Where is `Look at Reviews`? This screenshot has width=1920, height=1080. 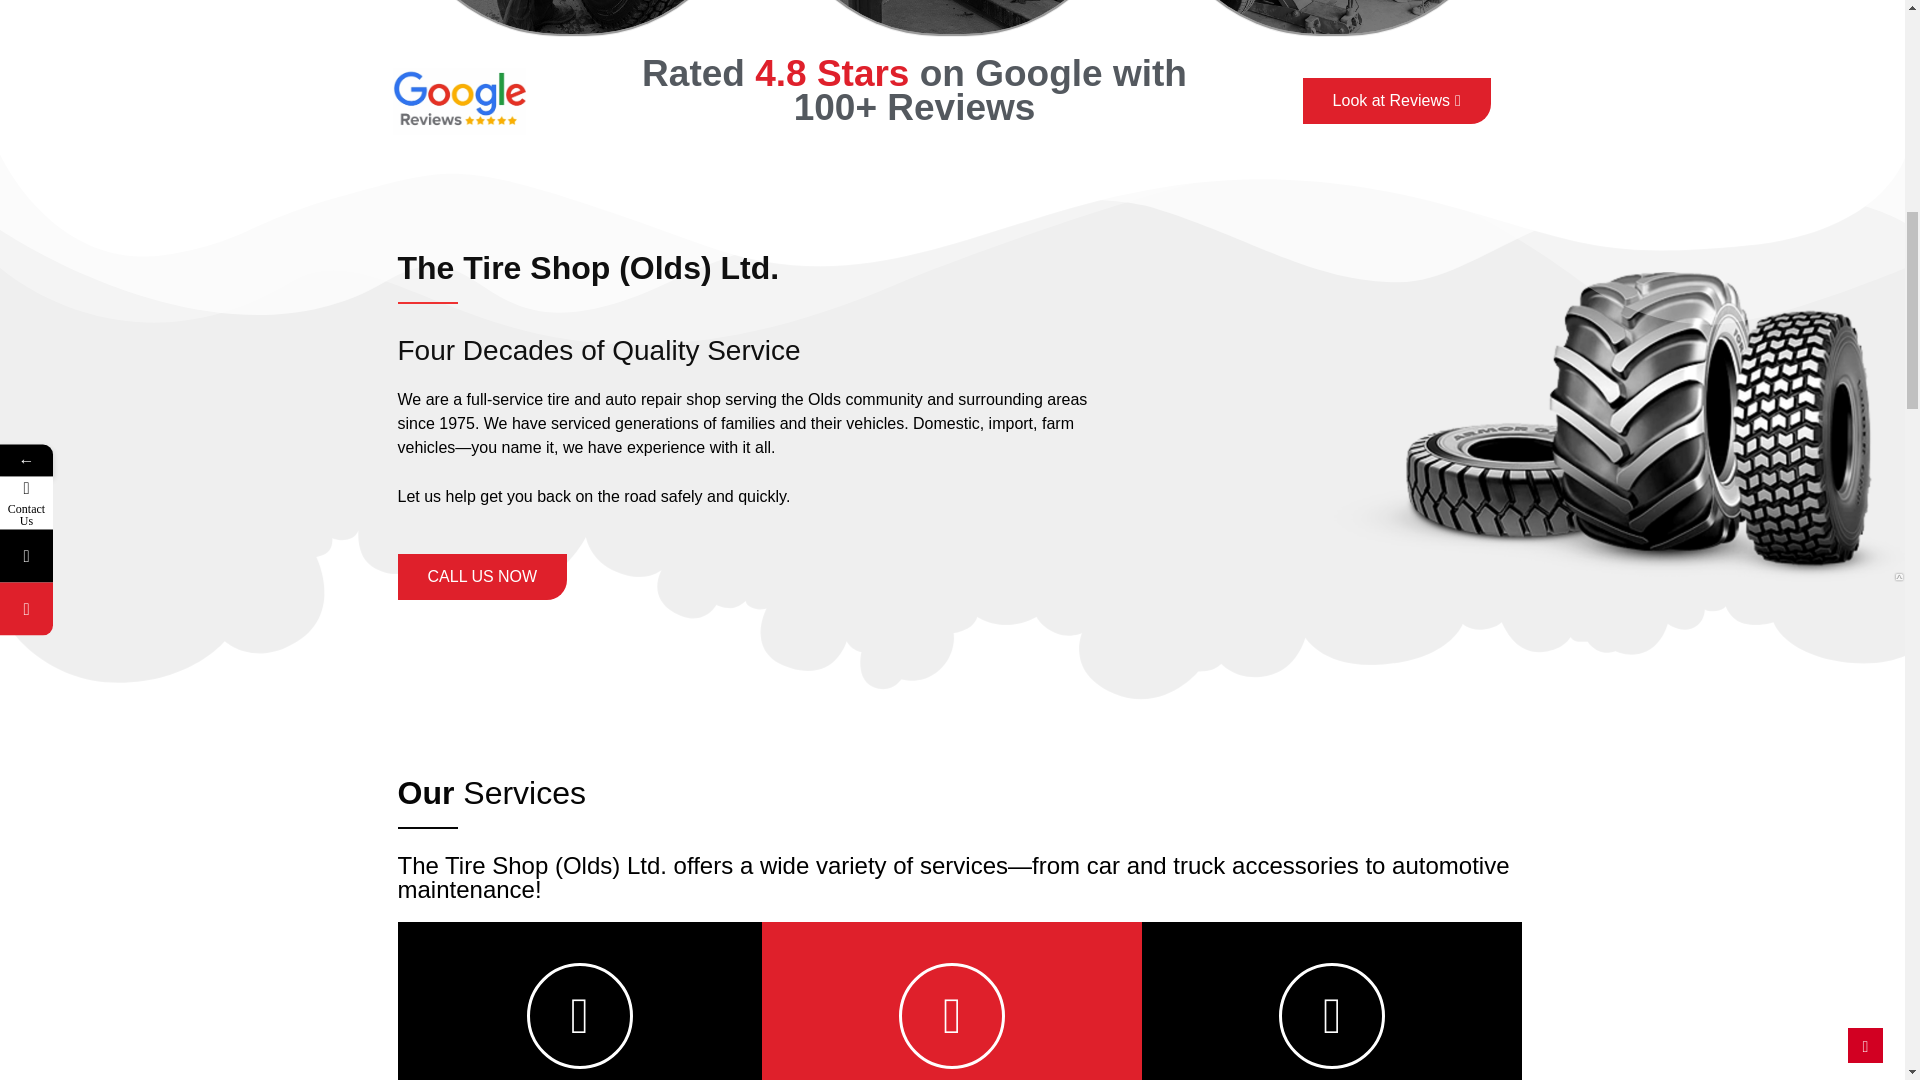 Look at Reviews is located at coordinates (1397, 100).